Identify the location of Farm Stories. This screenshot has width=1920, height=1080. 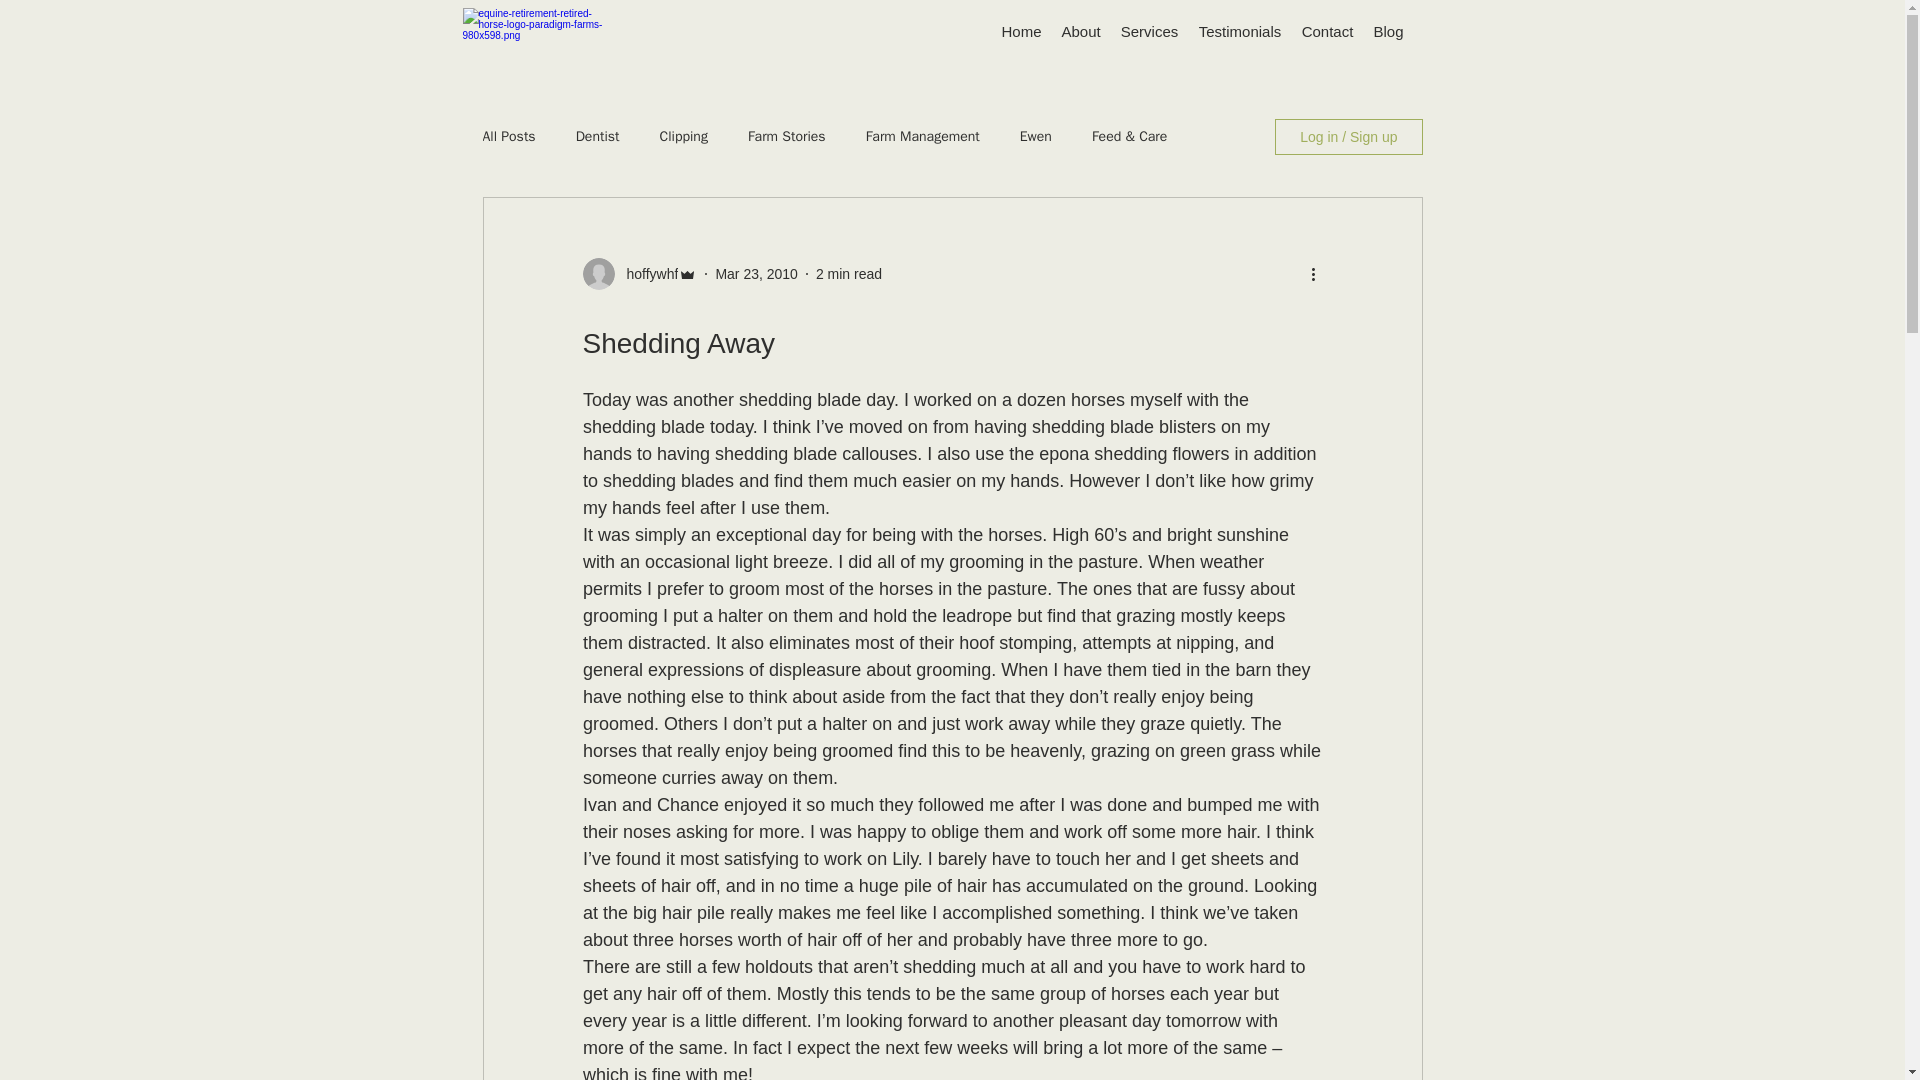
(786, 136).